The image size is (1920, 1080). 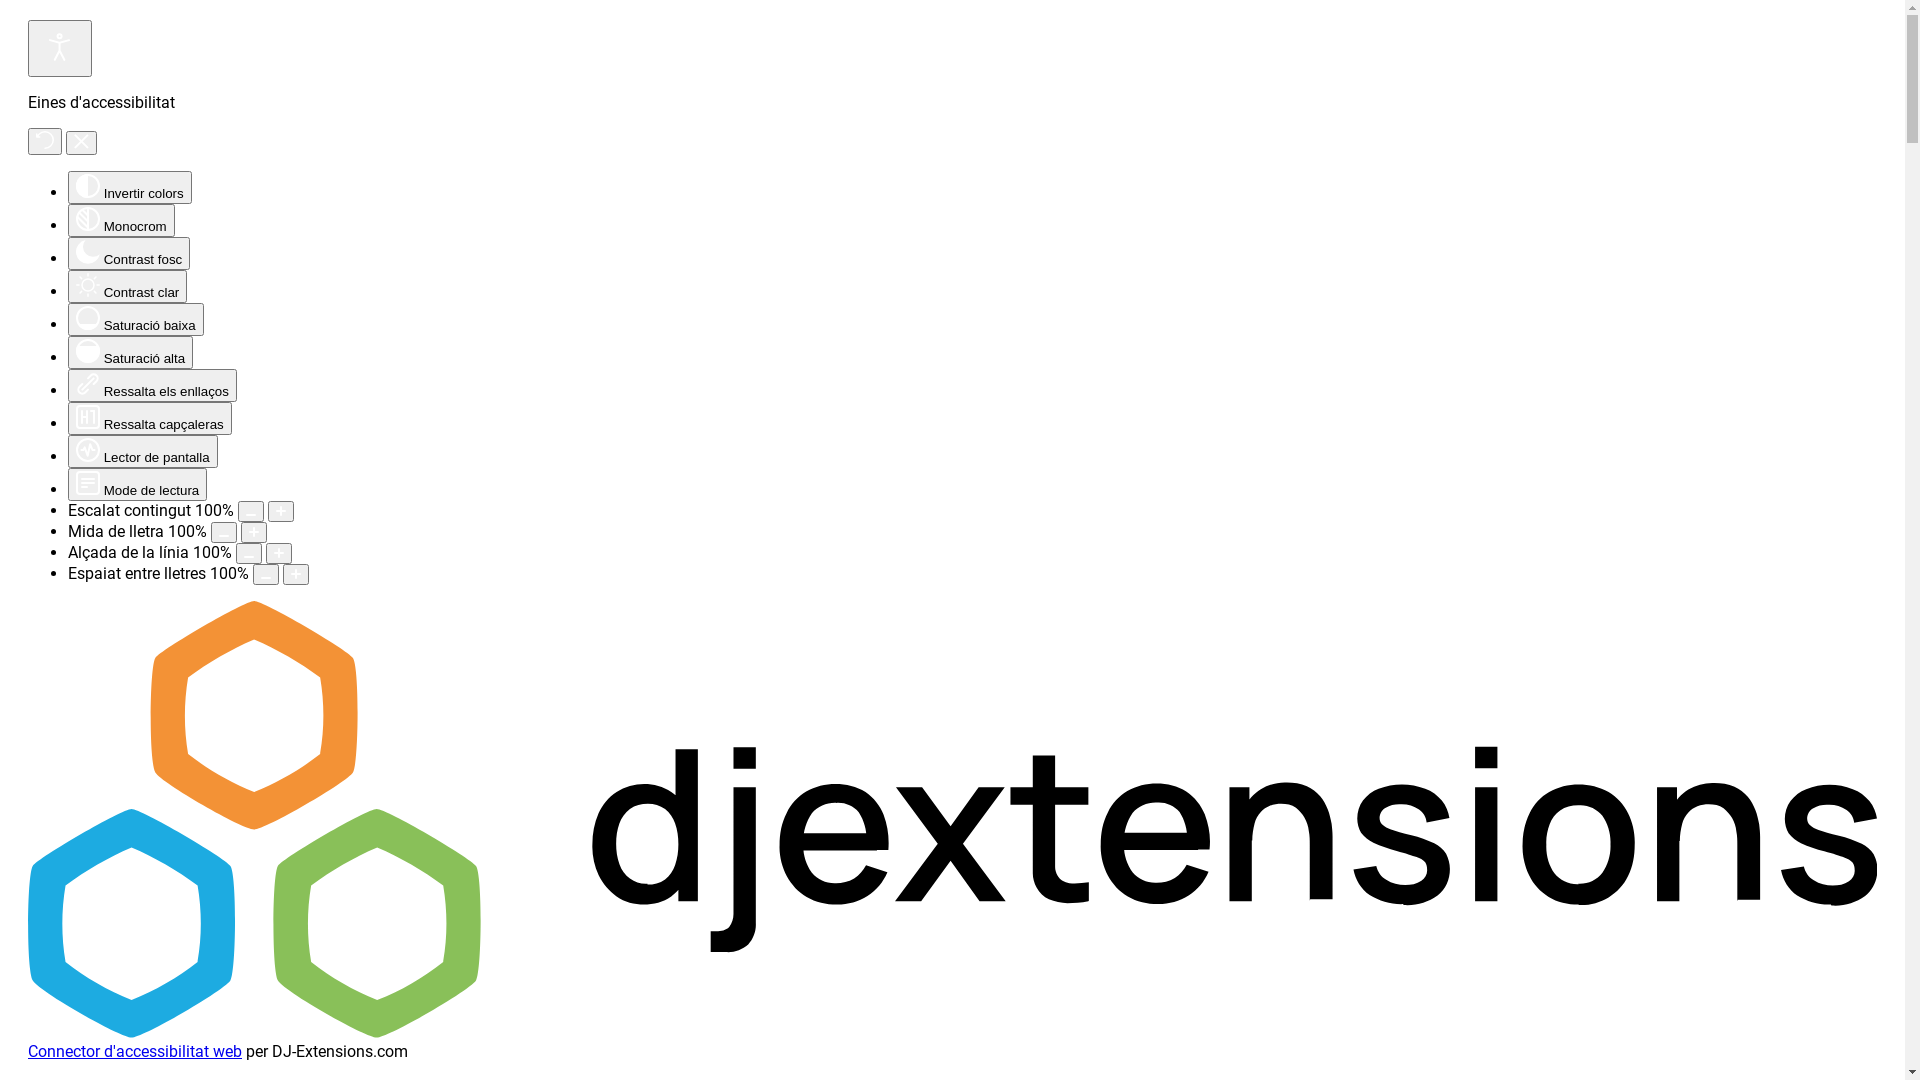 What do you see at coordinates (60, 48) in the screenshot?
I see `Eines d'accessibilitat` at bounding box center [60, 48].